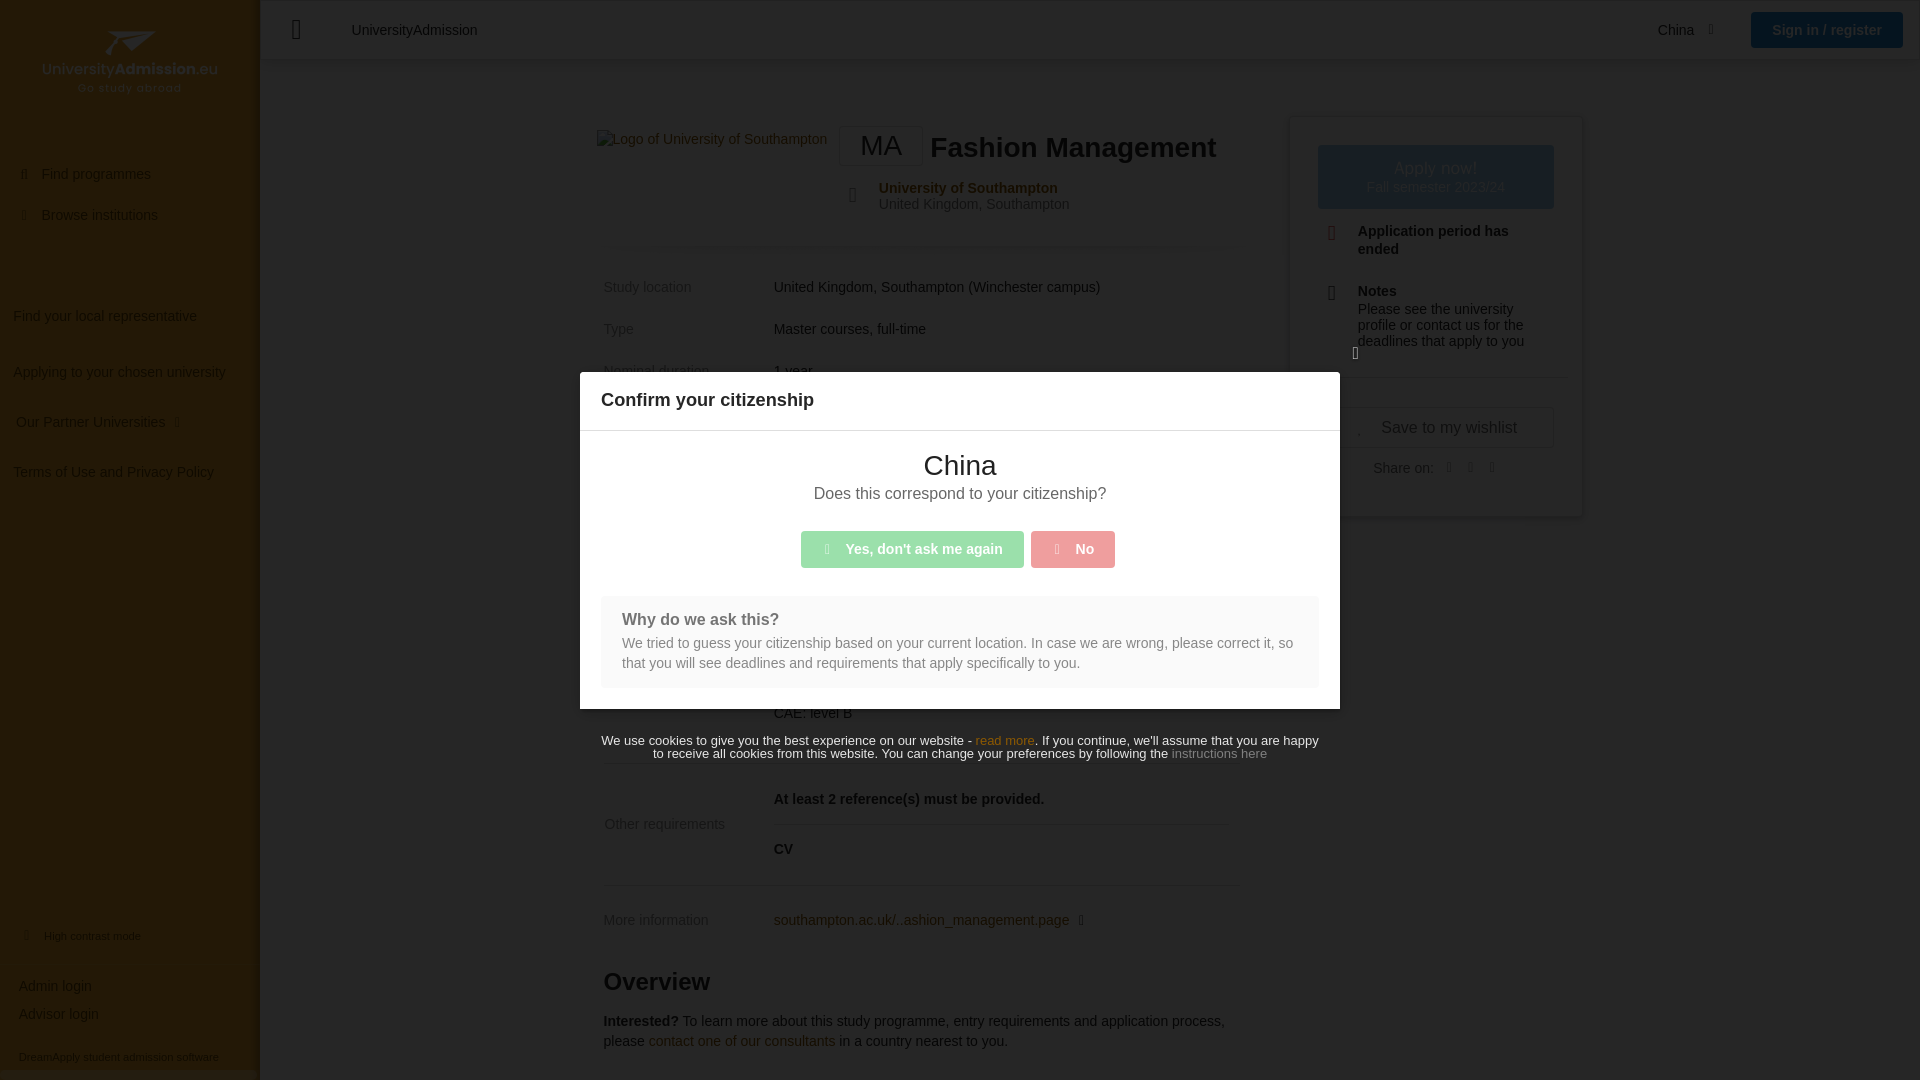 This screenshot has width=1920, height=1080. What do you see at coordinates (414, 29) in the screenshot?
I see `UniversityAdmission` at bounding box center [414, 29].